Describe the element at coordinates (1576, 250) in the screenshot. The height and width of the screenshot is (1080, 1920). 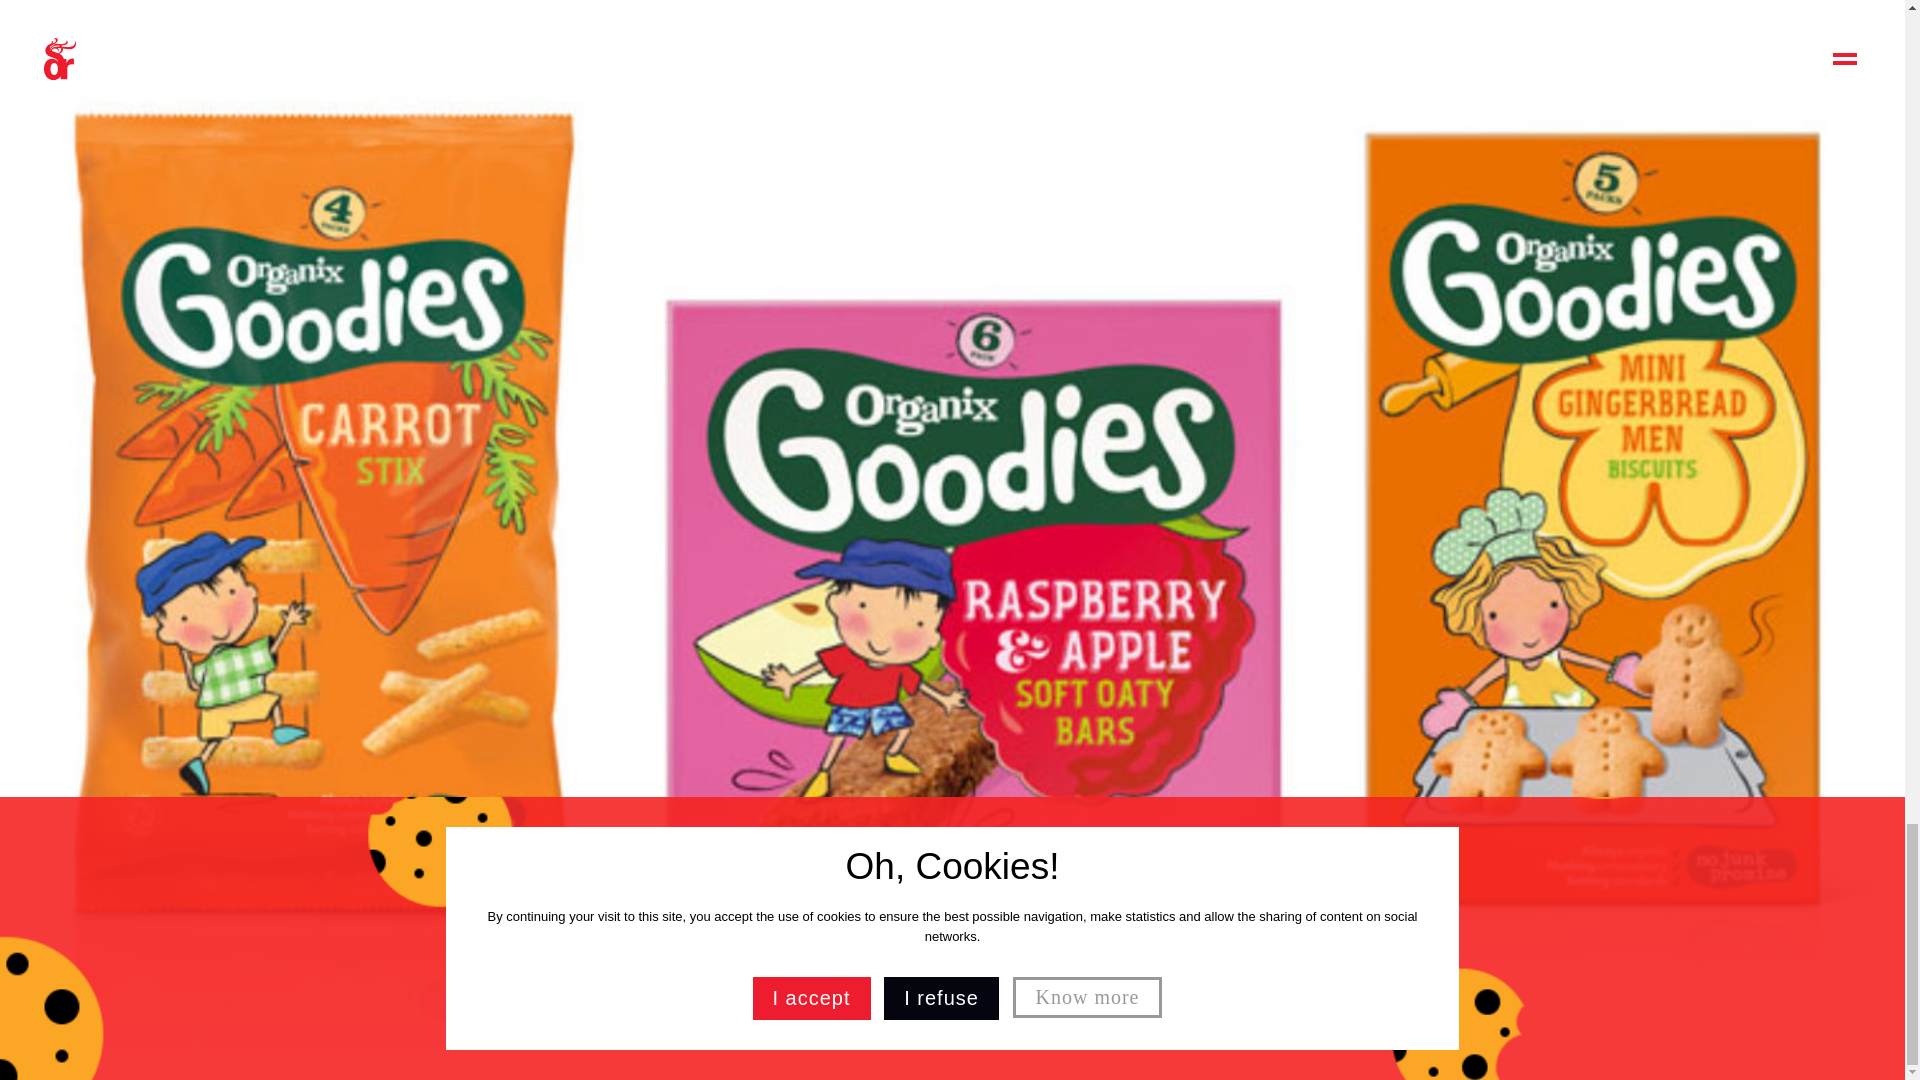
I see `send an email` at that location.